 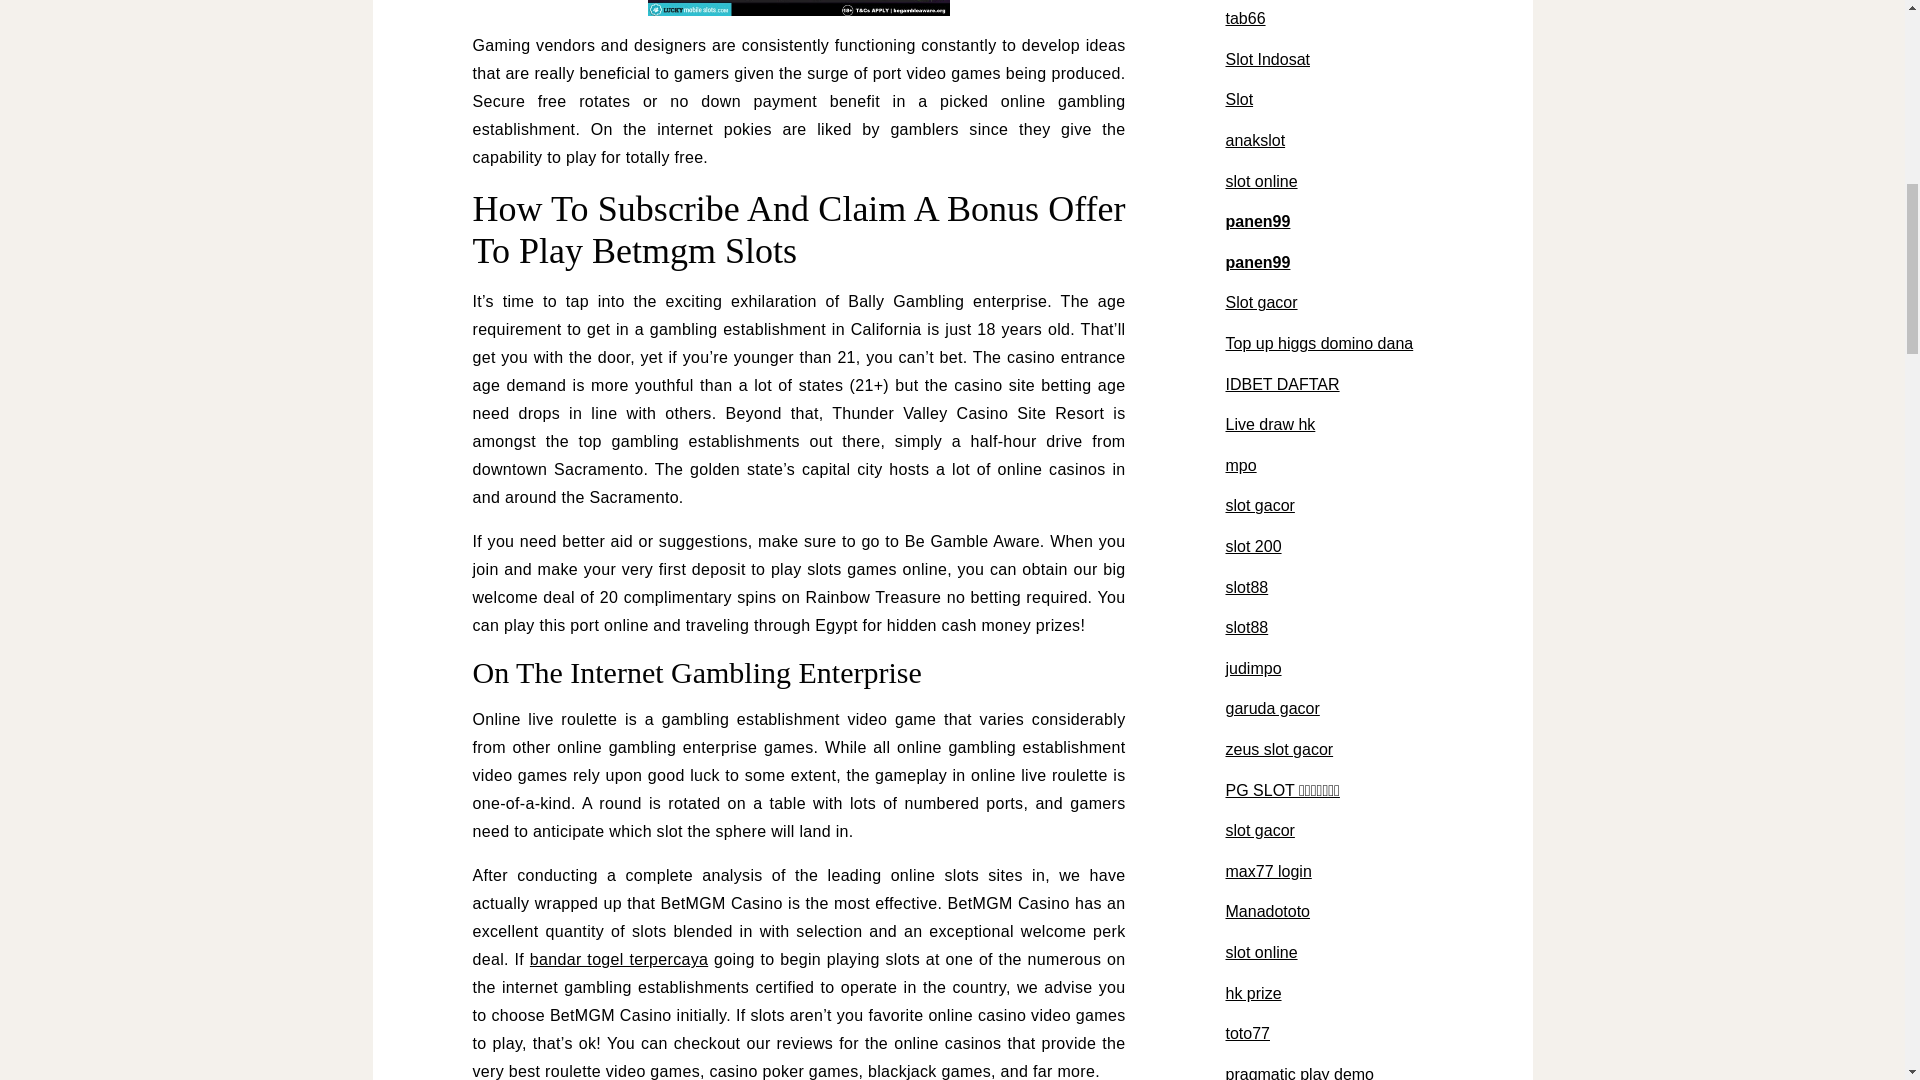 I want to click on panen99, so click(x=1258, y=221).